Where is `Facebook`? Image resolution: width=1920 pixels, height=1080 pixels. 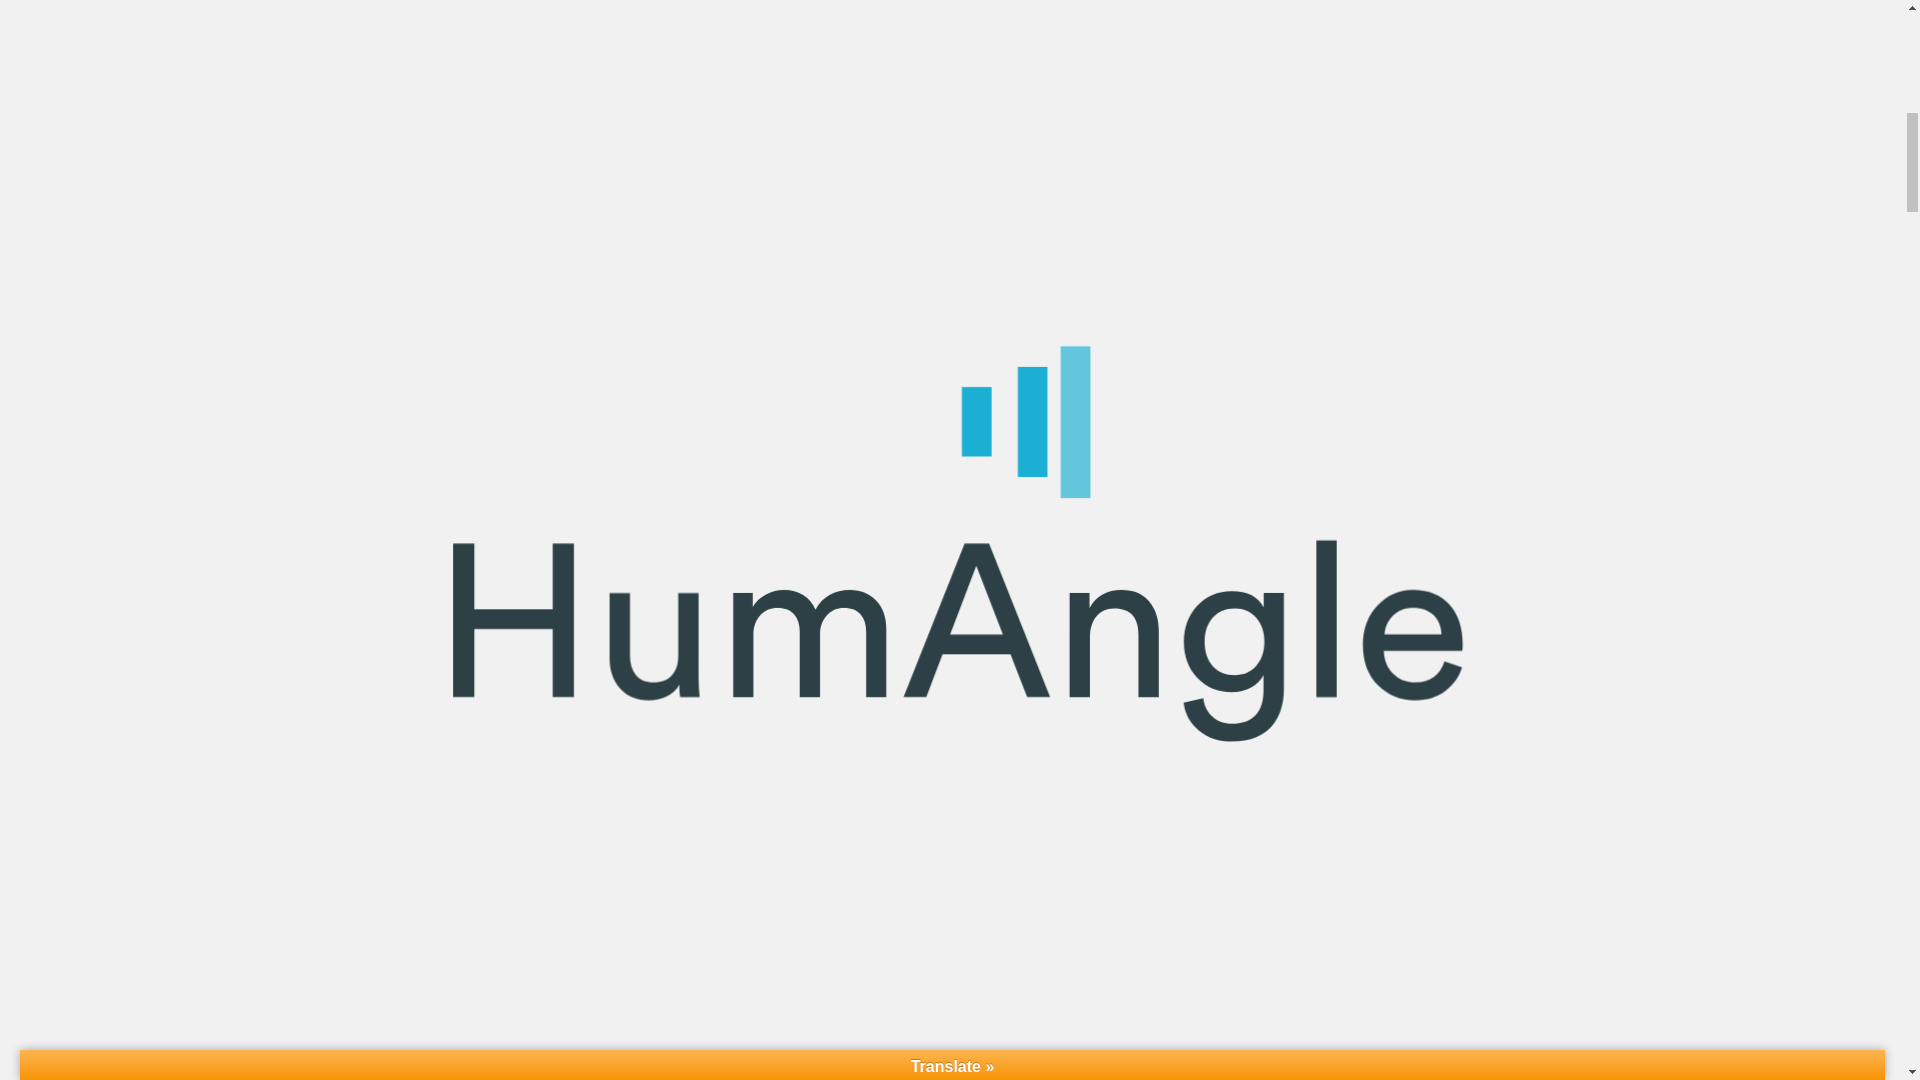
Facebook is located at coordinates (905, 509).